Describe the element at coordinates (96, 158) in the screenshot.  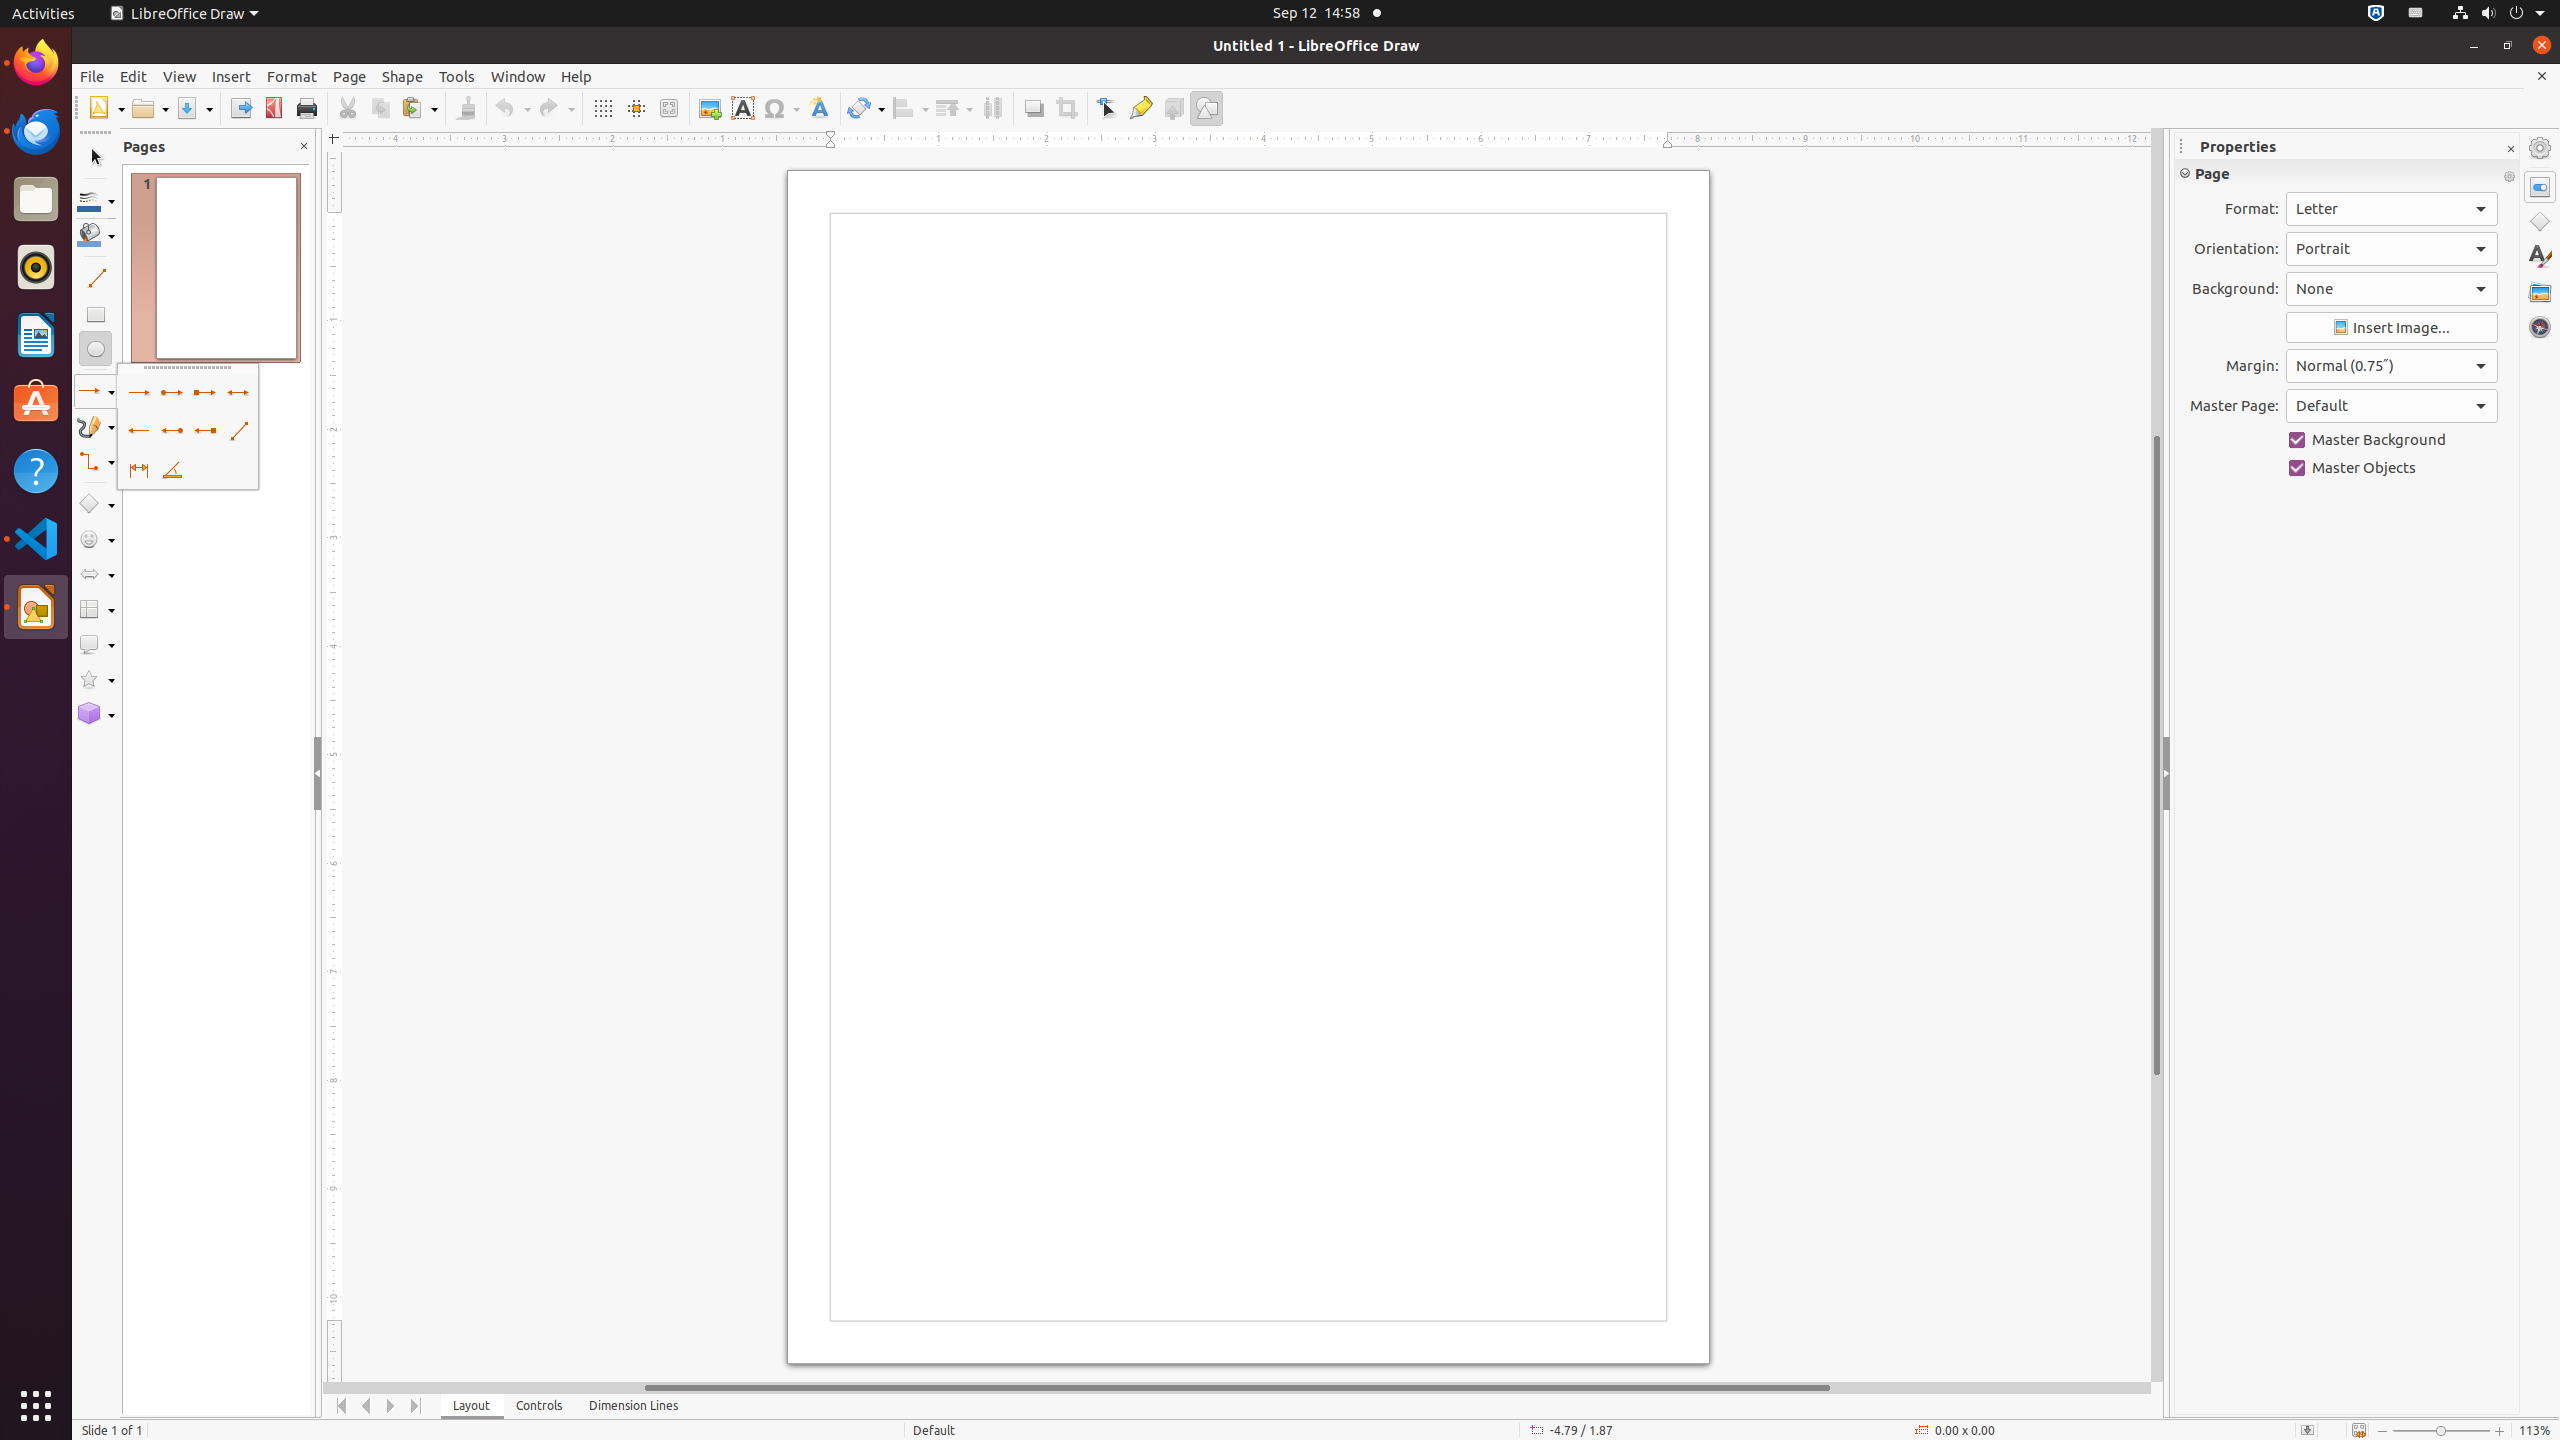
I see `Select` at that location.